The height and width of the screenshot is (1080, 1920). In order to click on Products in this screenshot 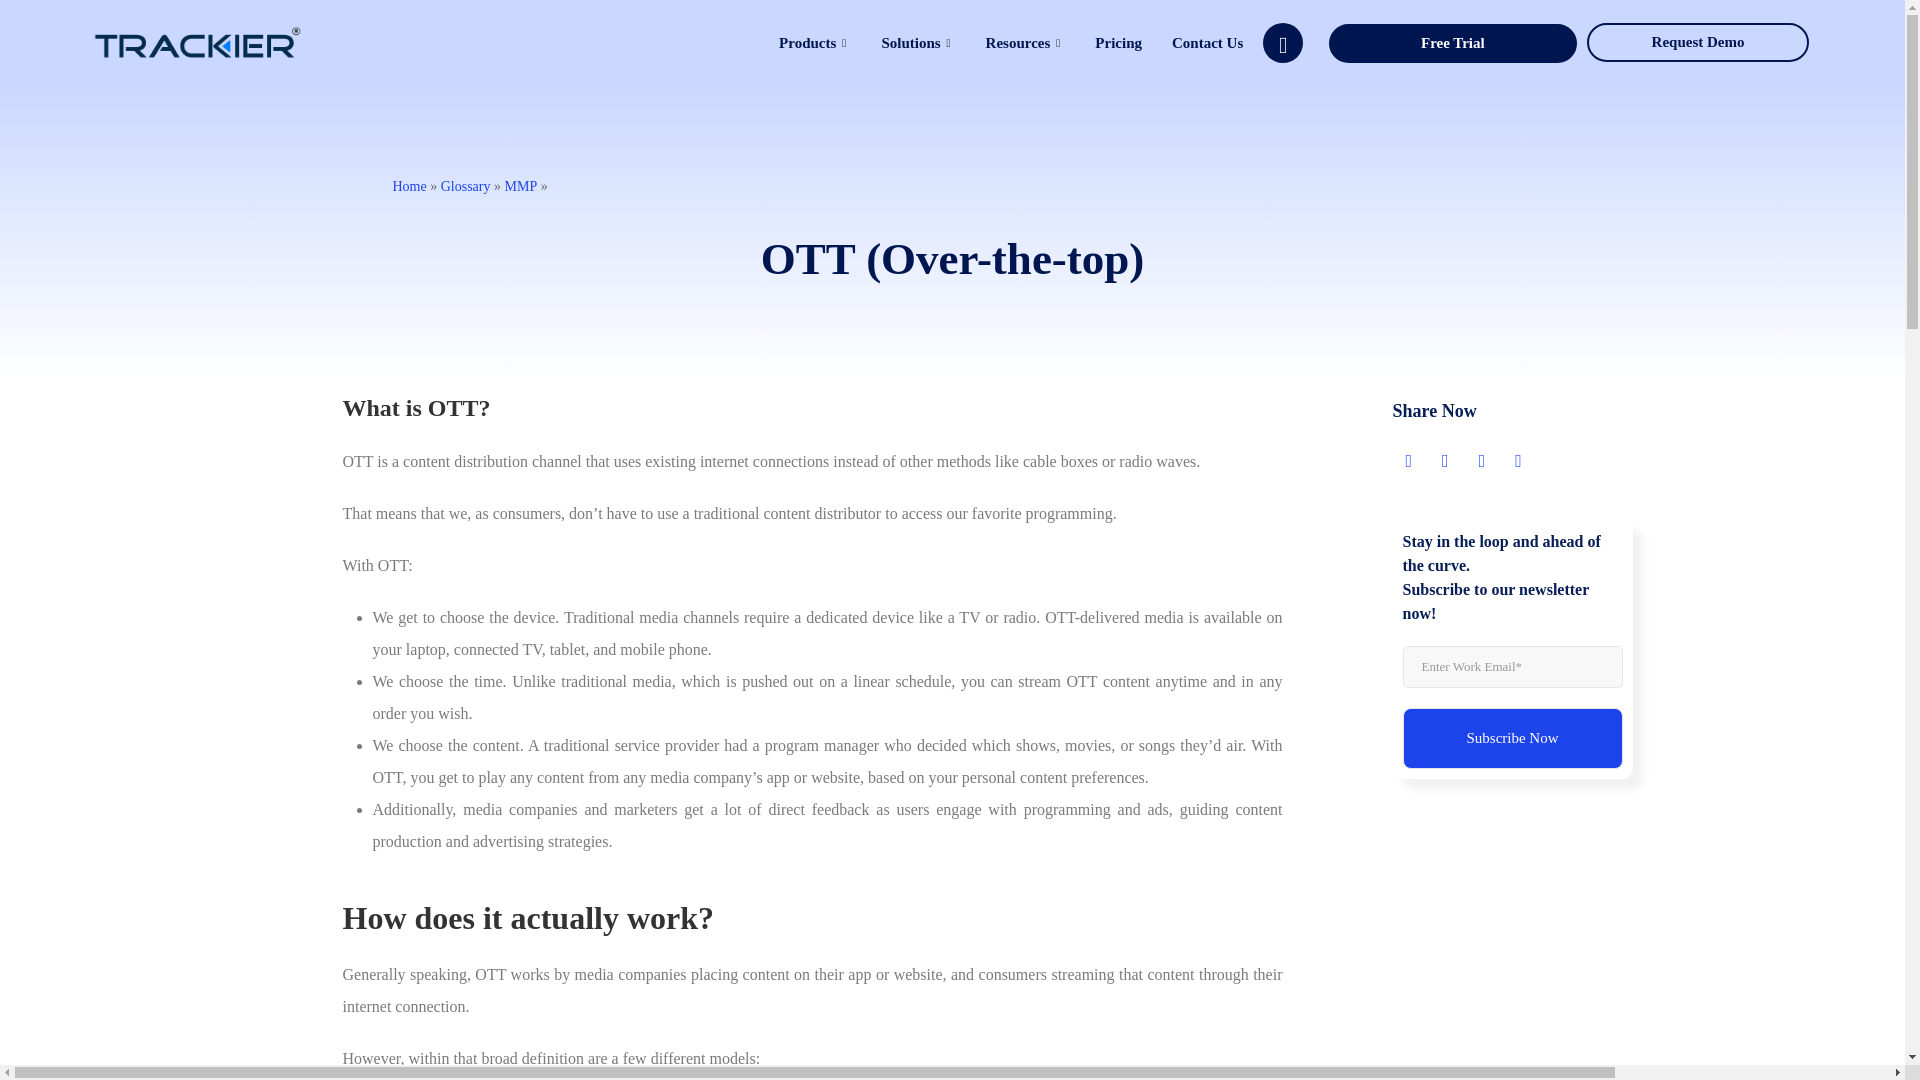, I will do `click(814, 43)`.